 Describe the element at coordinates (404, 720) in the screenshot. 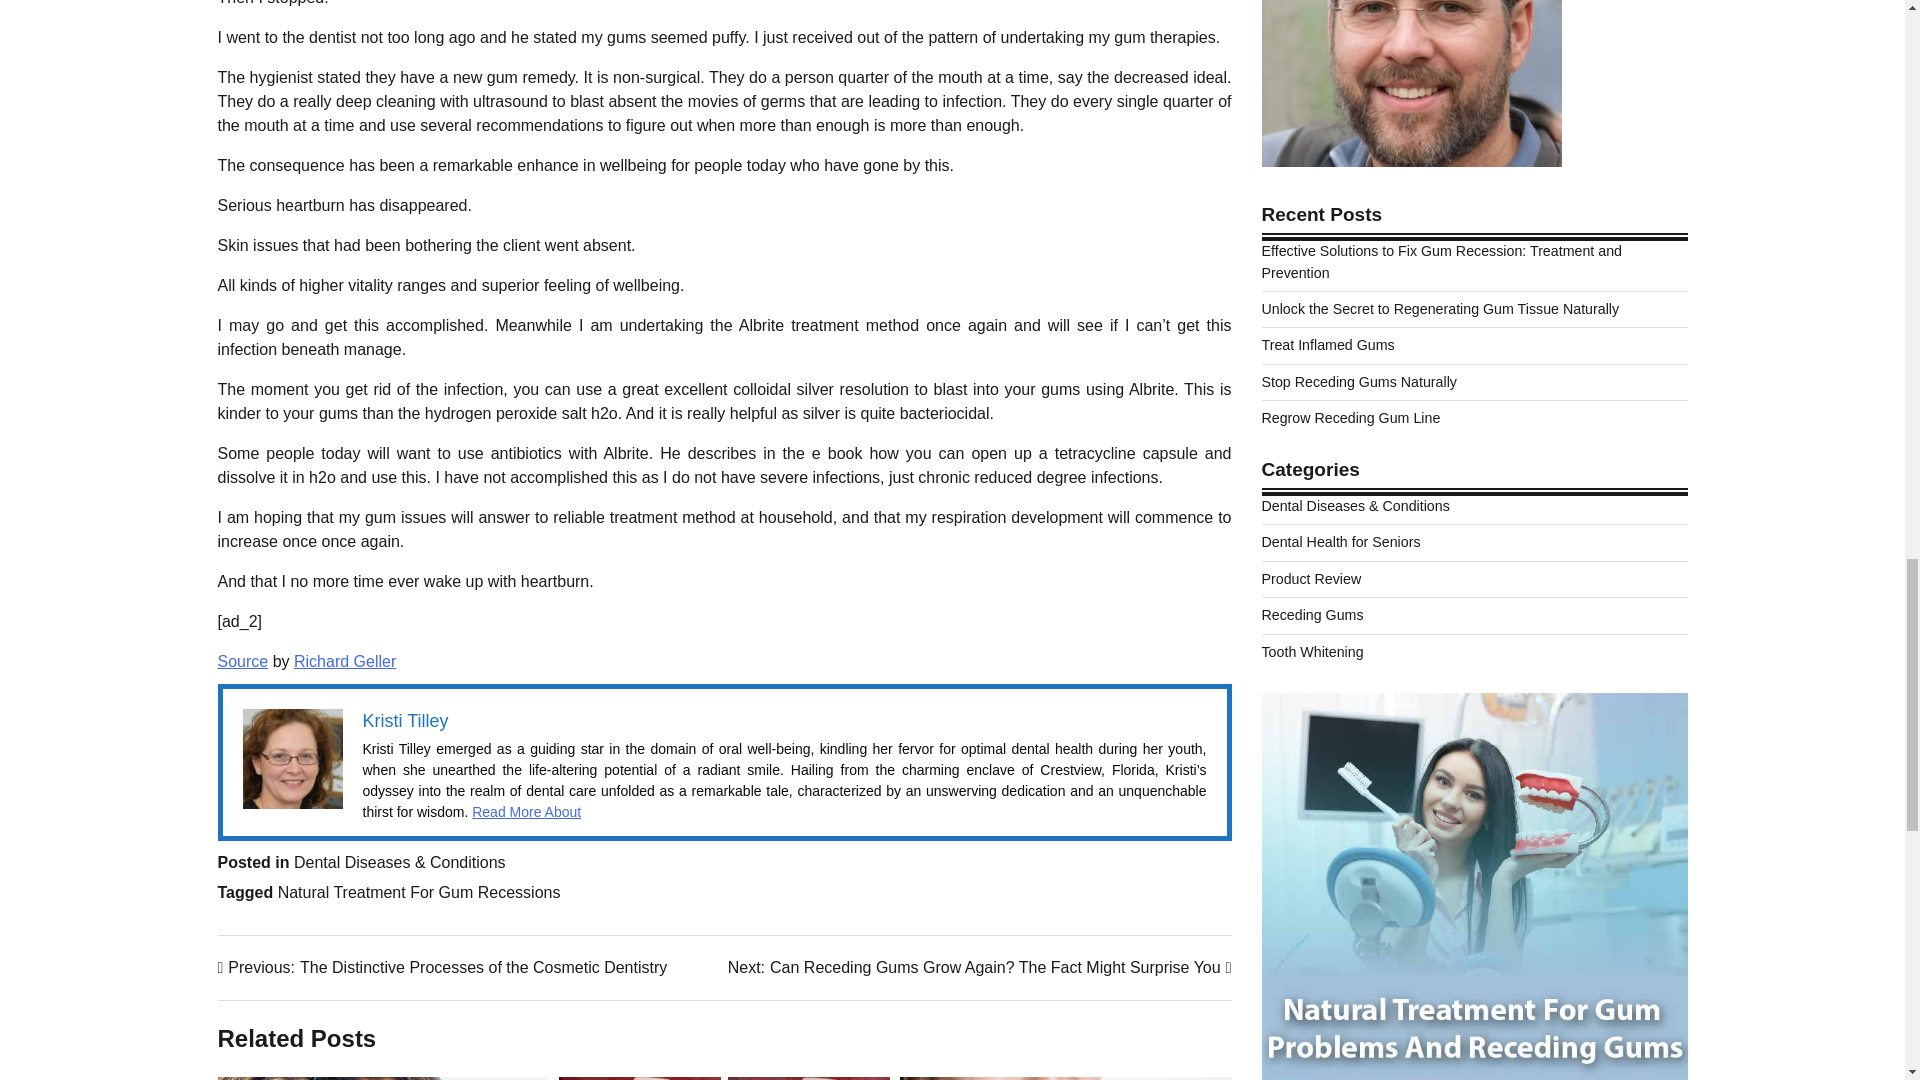

I see `Kristi Tilley` at that location.